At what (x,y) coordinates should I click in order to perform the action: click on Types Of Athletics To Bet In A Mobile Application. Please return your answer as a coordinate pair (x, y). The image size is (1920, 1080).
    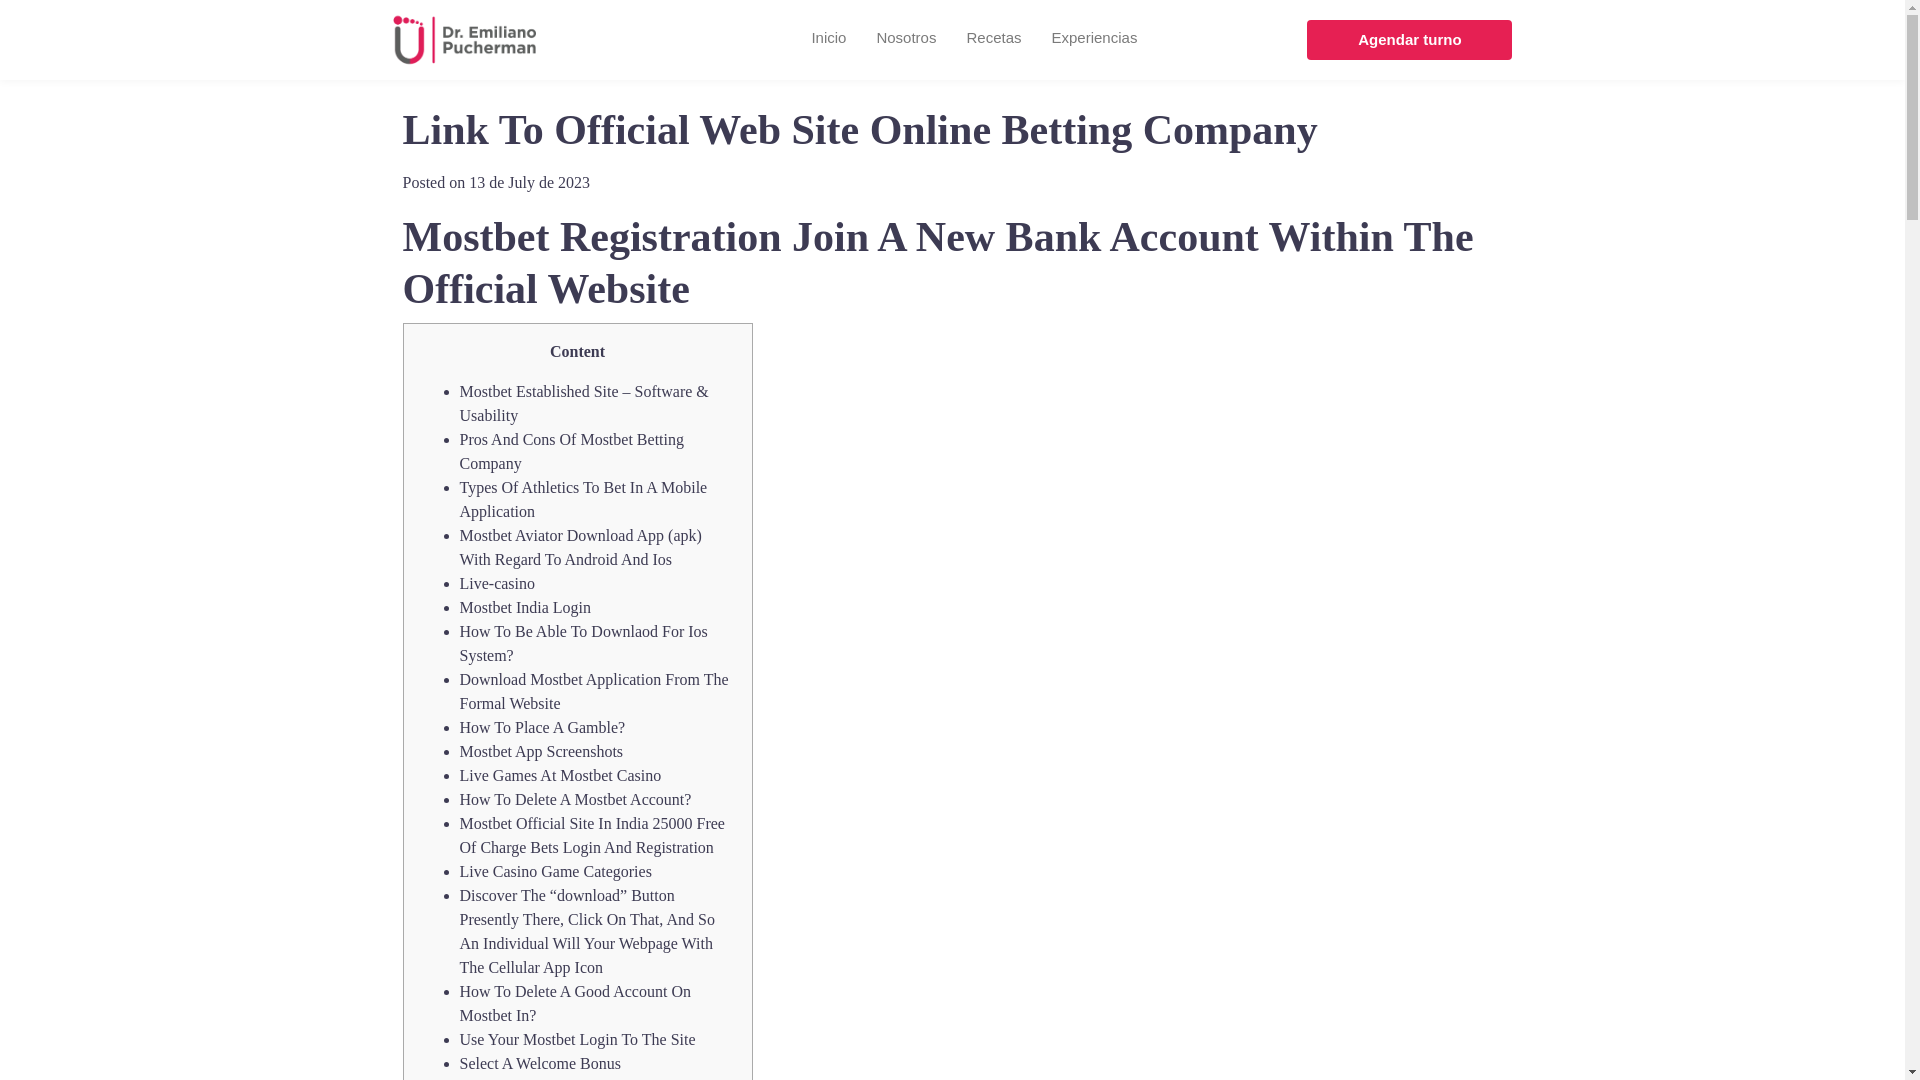
    Looking at the image, I should click on (584, 499).